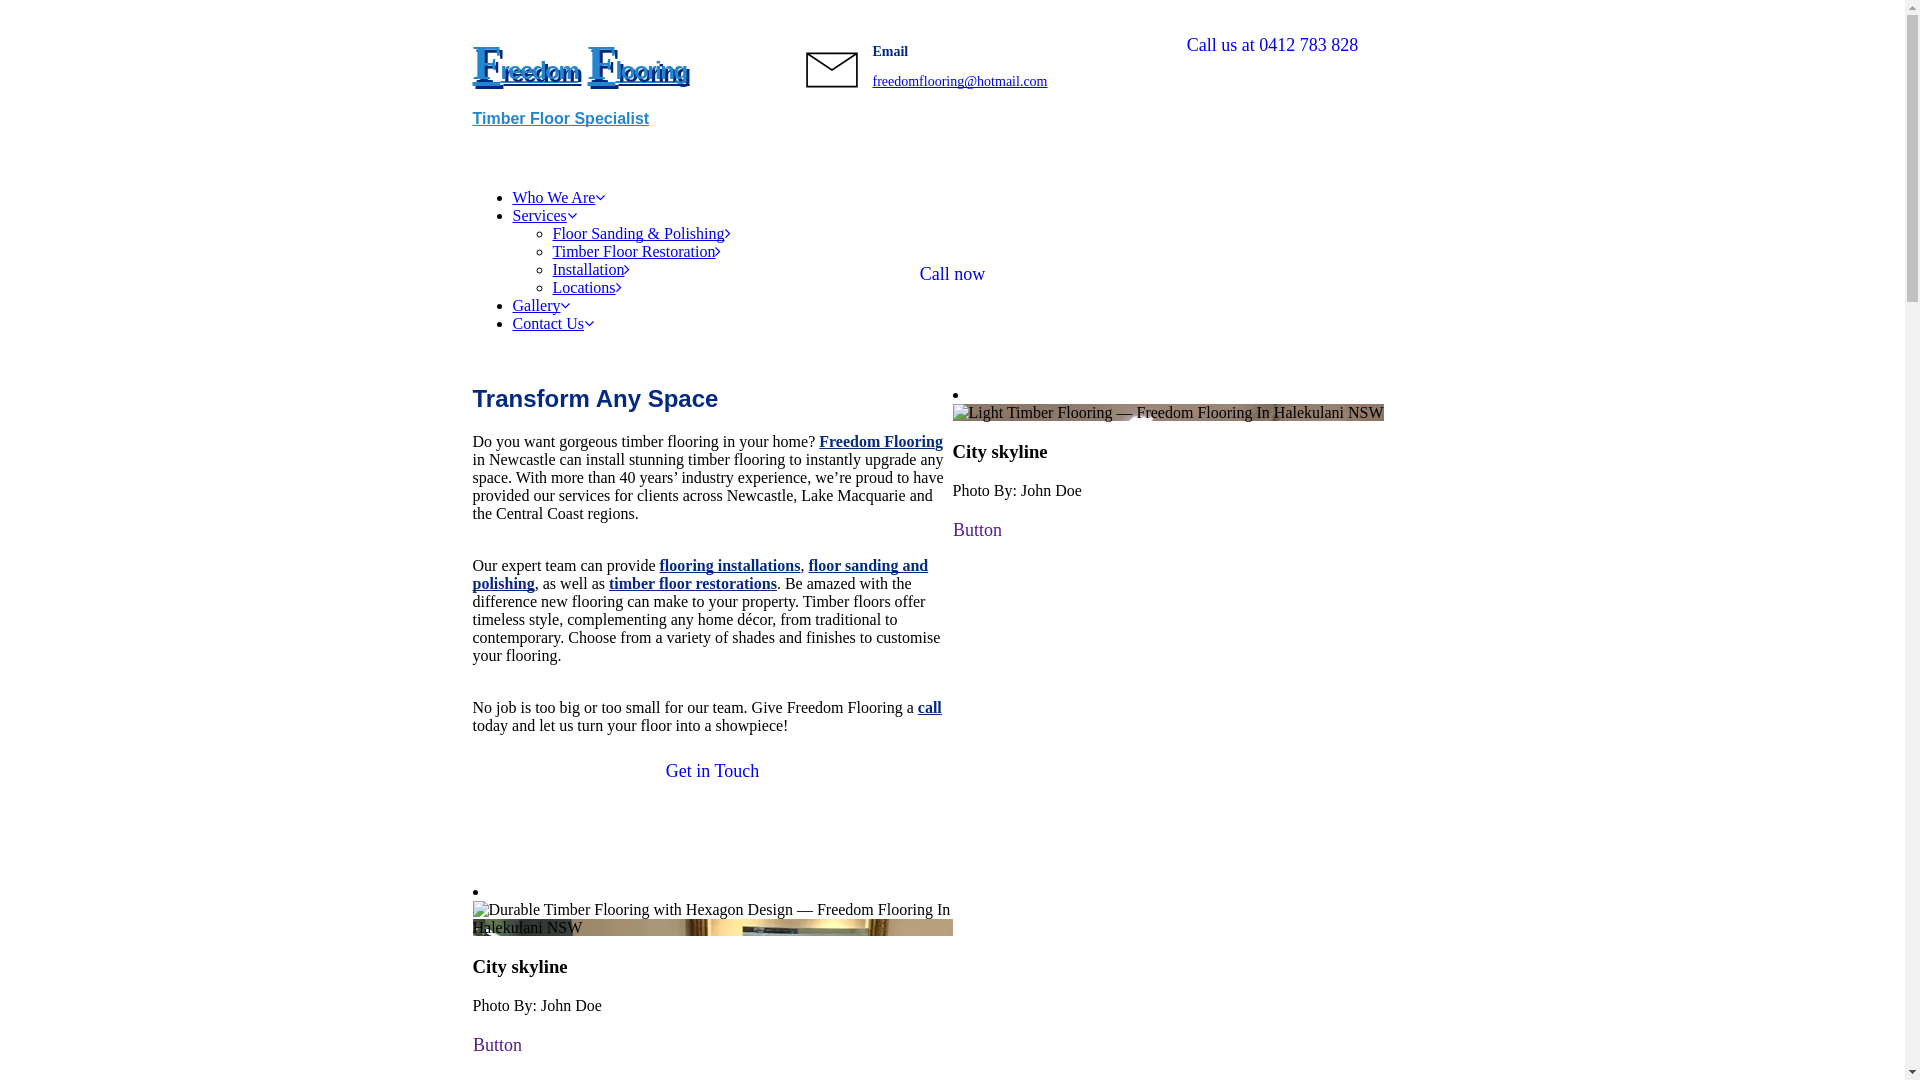 This screenshot has width=1920, height=1080. Describe the element at coordinates (693, 584) in the screenshot. I see `timber floor restorations` at that location.